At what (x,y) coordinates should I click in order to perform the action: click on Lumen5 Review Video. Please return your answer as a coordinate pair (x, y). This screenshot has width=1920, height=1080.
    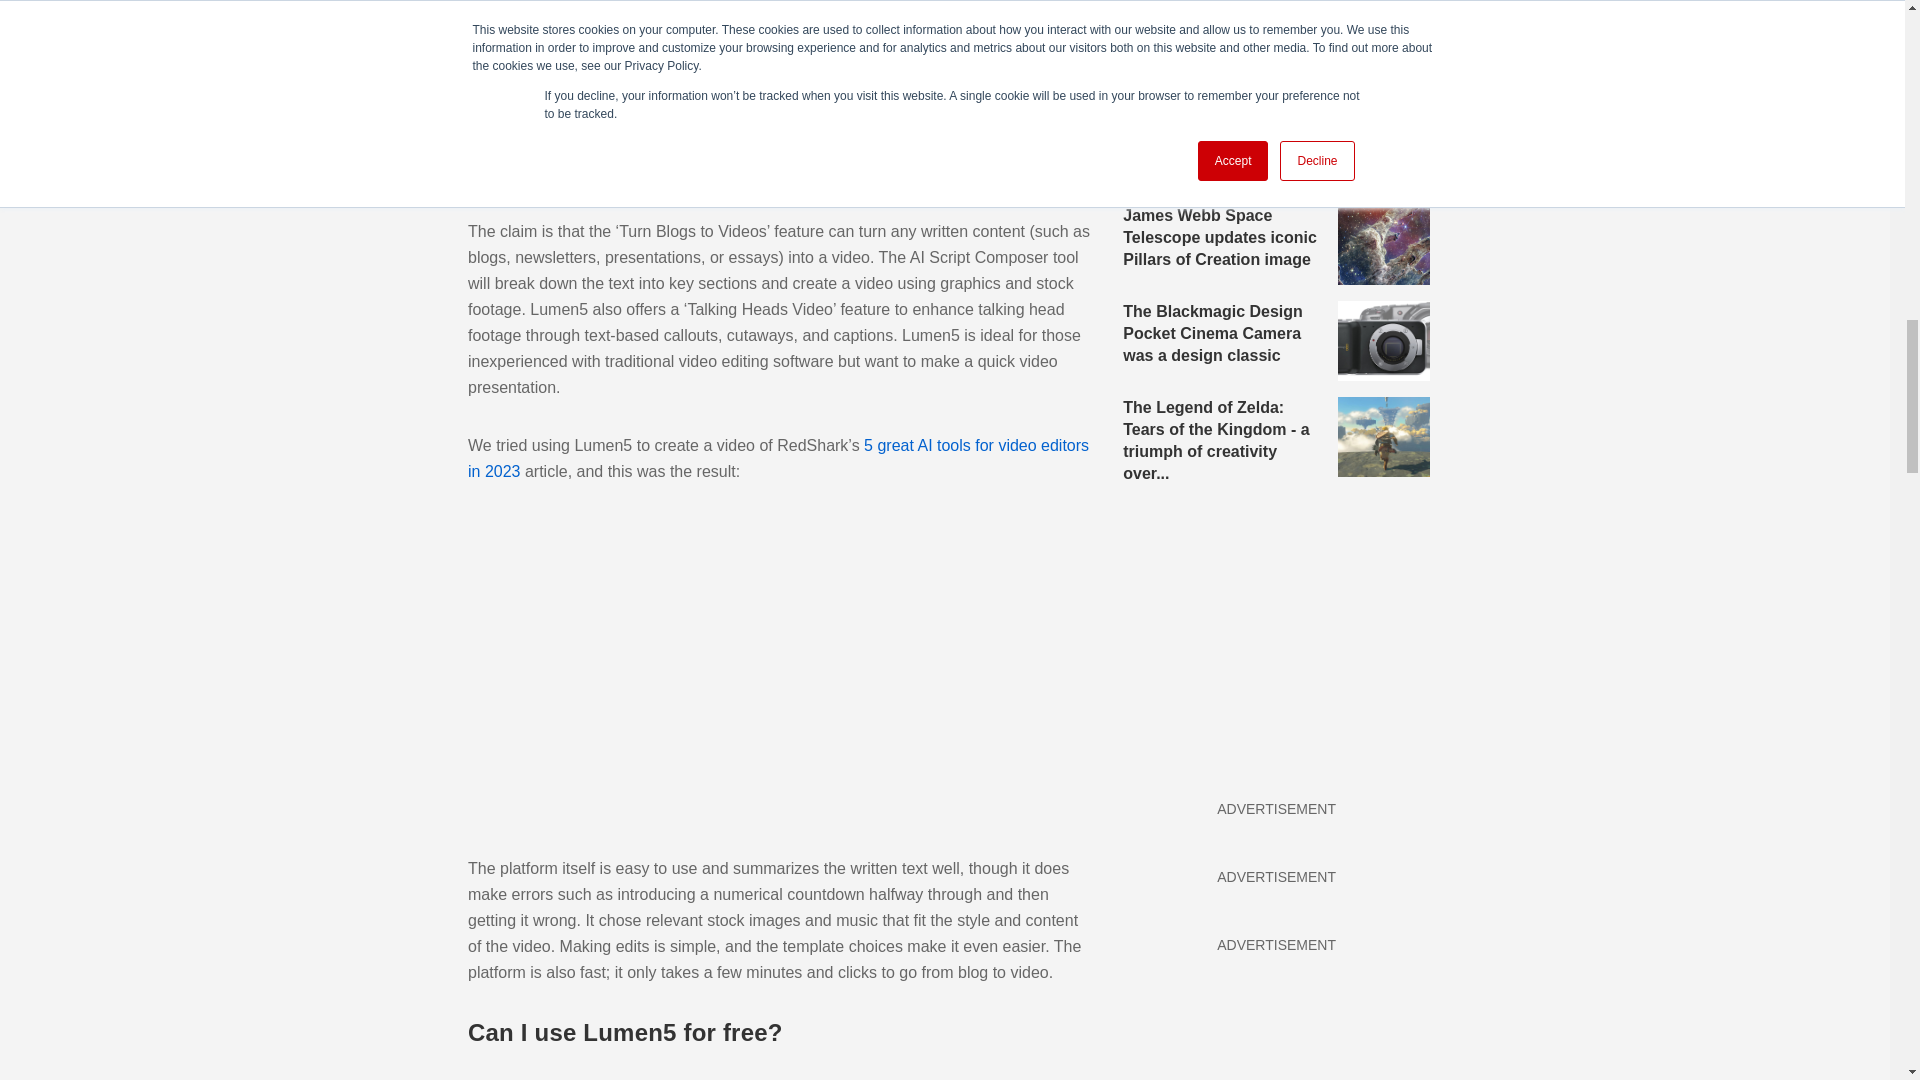
    Looking at the image, I should click on (778, 670).